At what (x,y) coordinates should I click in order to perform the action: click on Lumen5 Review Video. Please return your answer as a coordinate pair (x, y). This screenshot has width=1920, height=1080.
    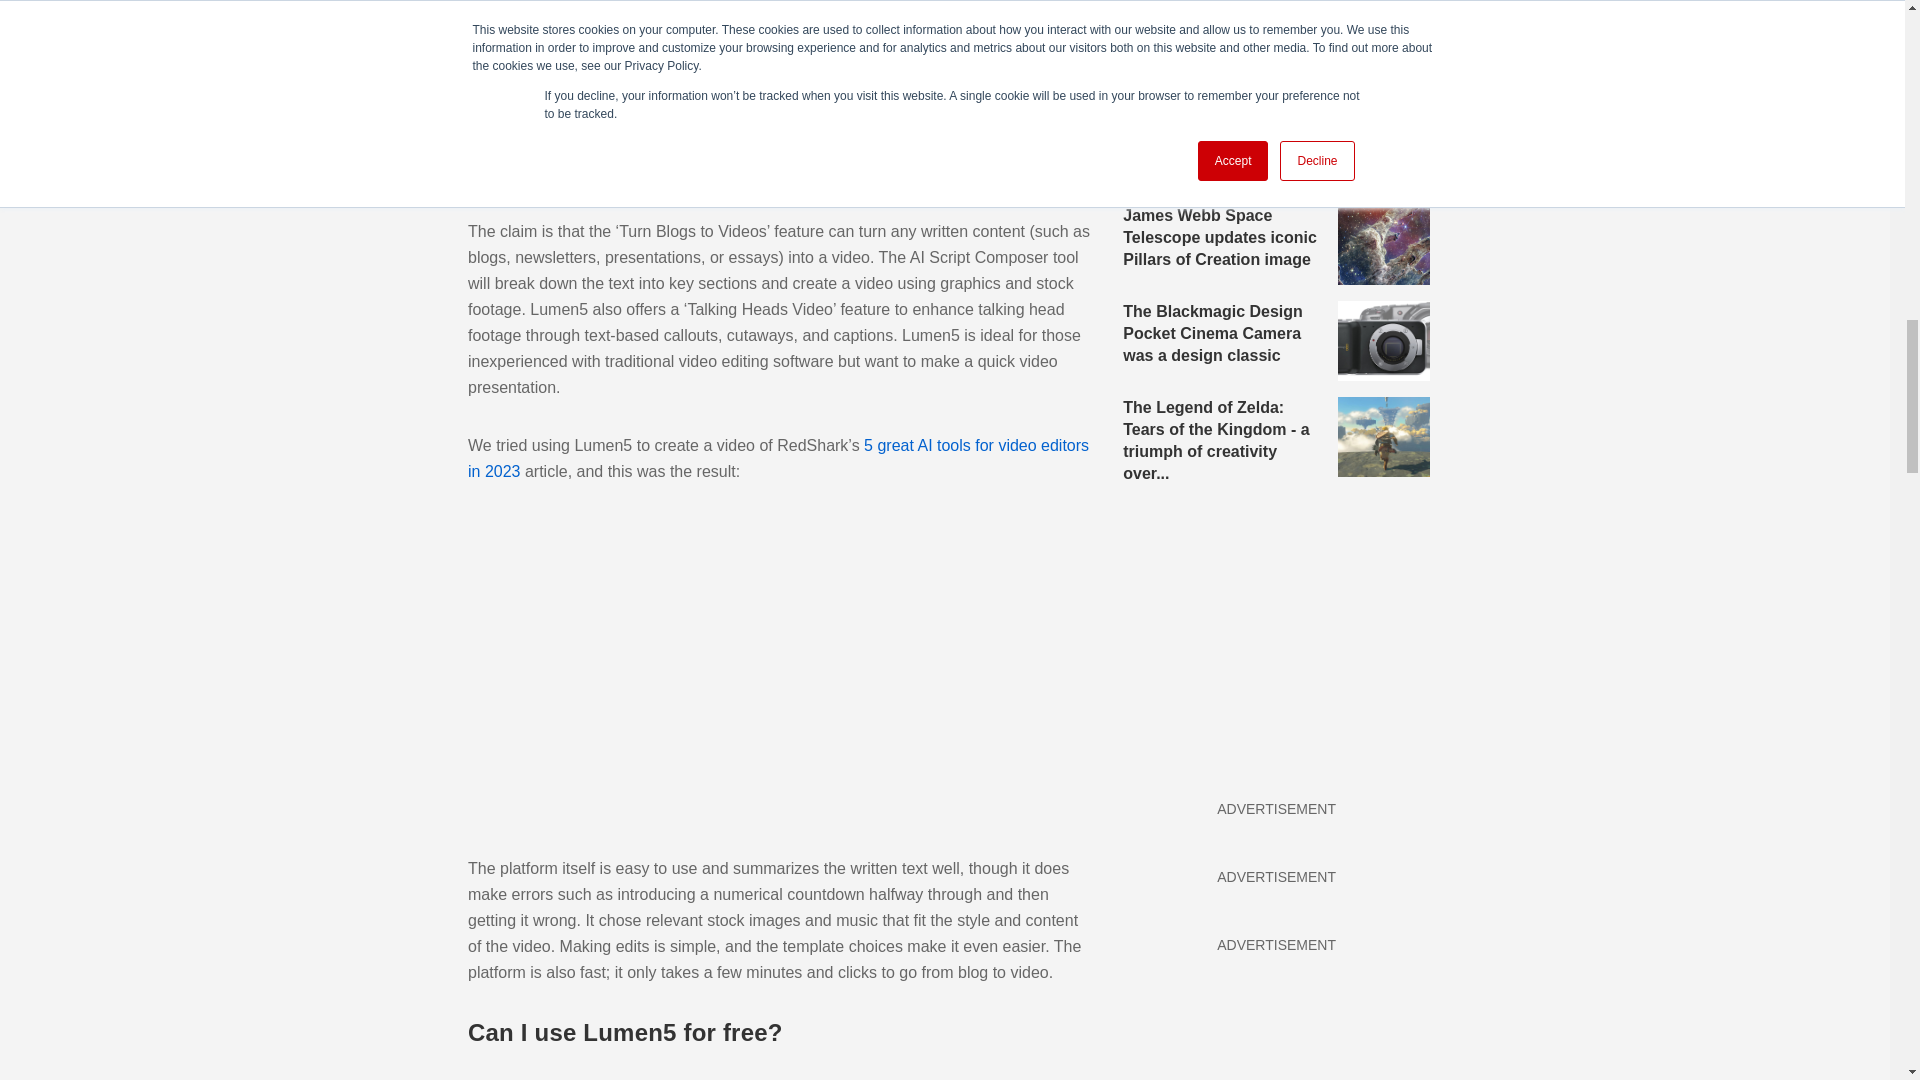
    Looking at the image, I should click on (778, 670).